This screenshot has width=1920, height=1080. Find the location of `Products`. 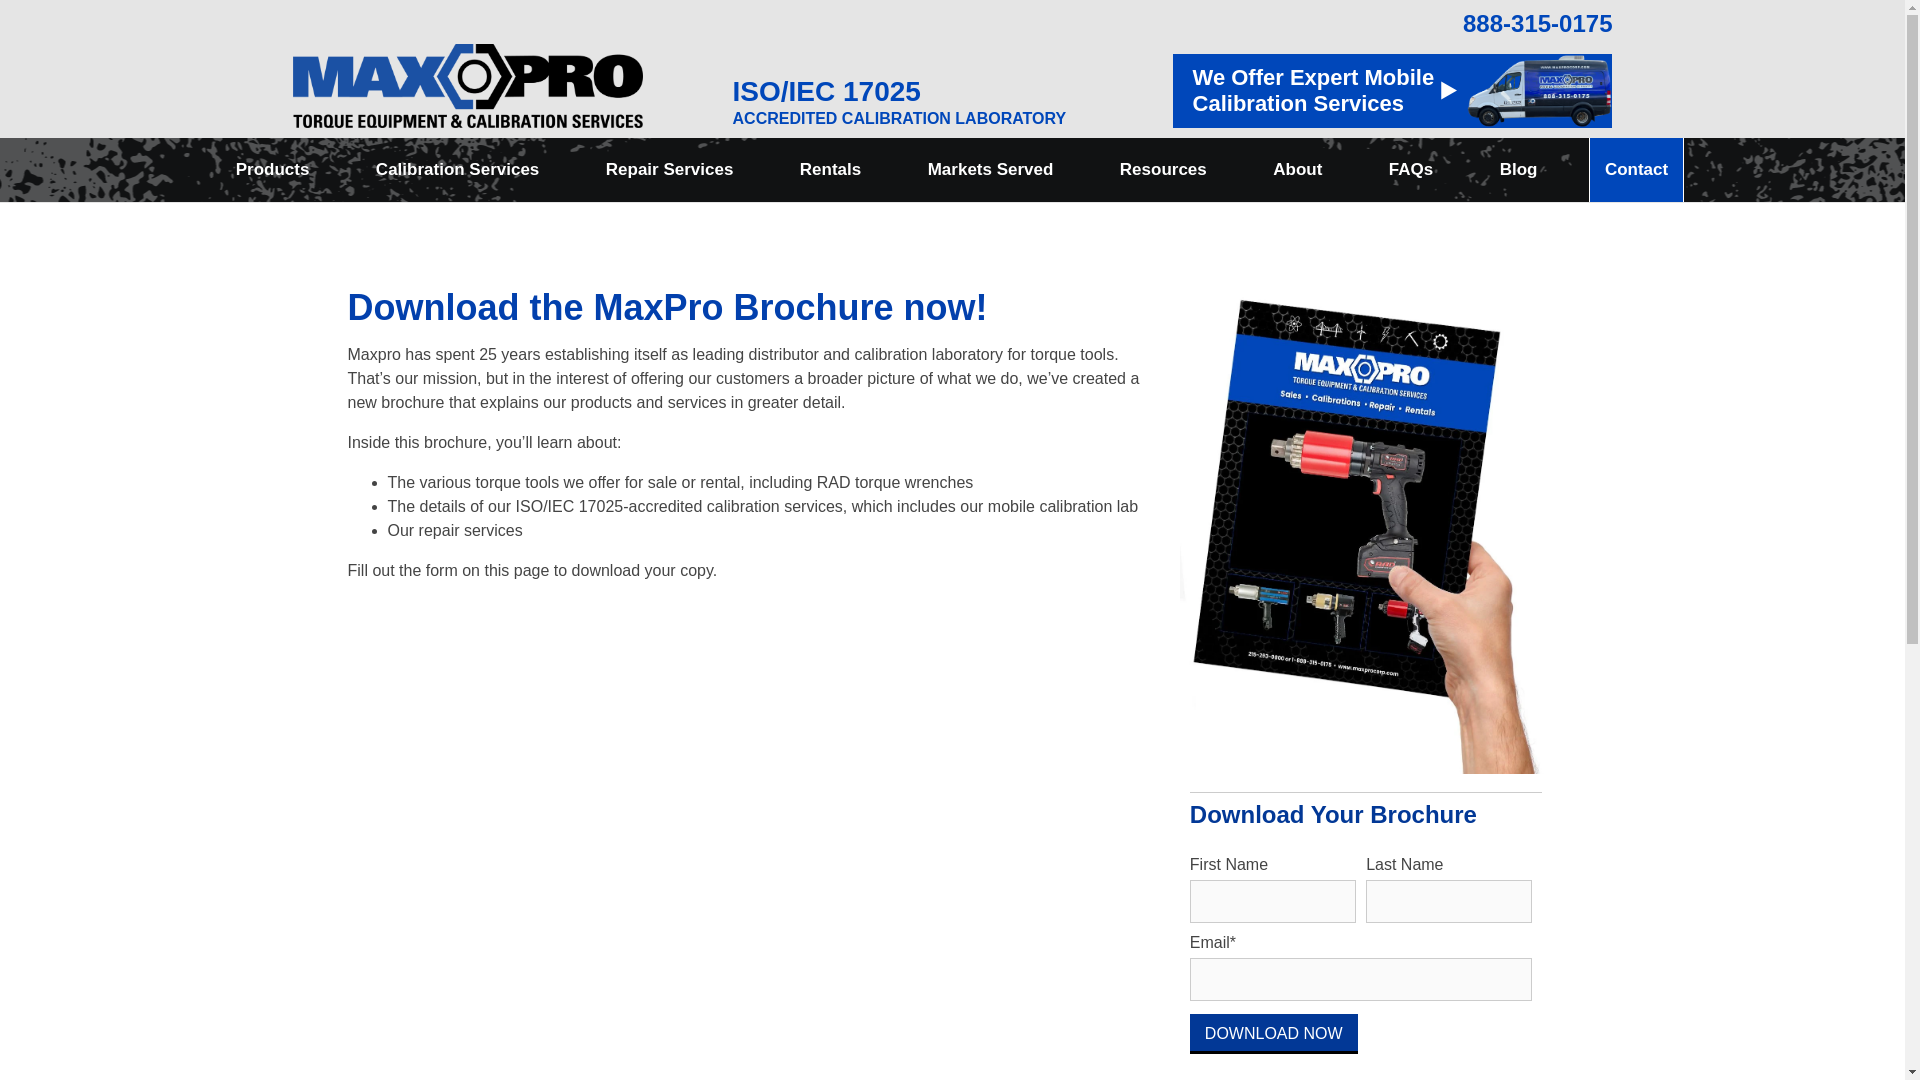

Products is located at coordinates (272, 170).